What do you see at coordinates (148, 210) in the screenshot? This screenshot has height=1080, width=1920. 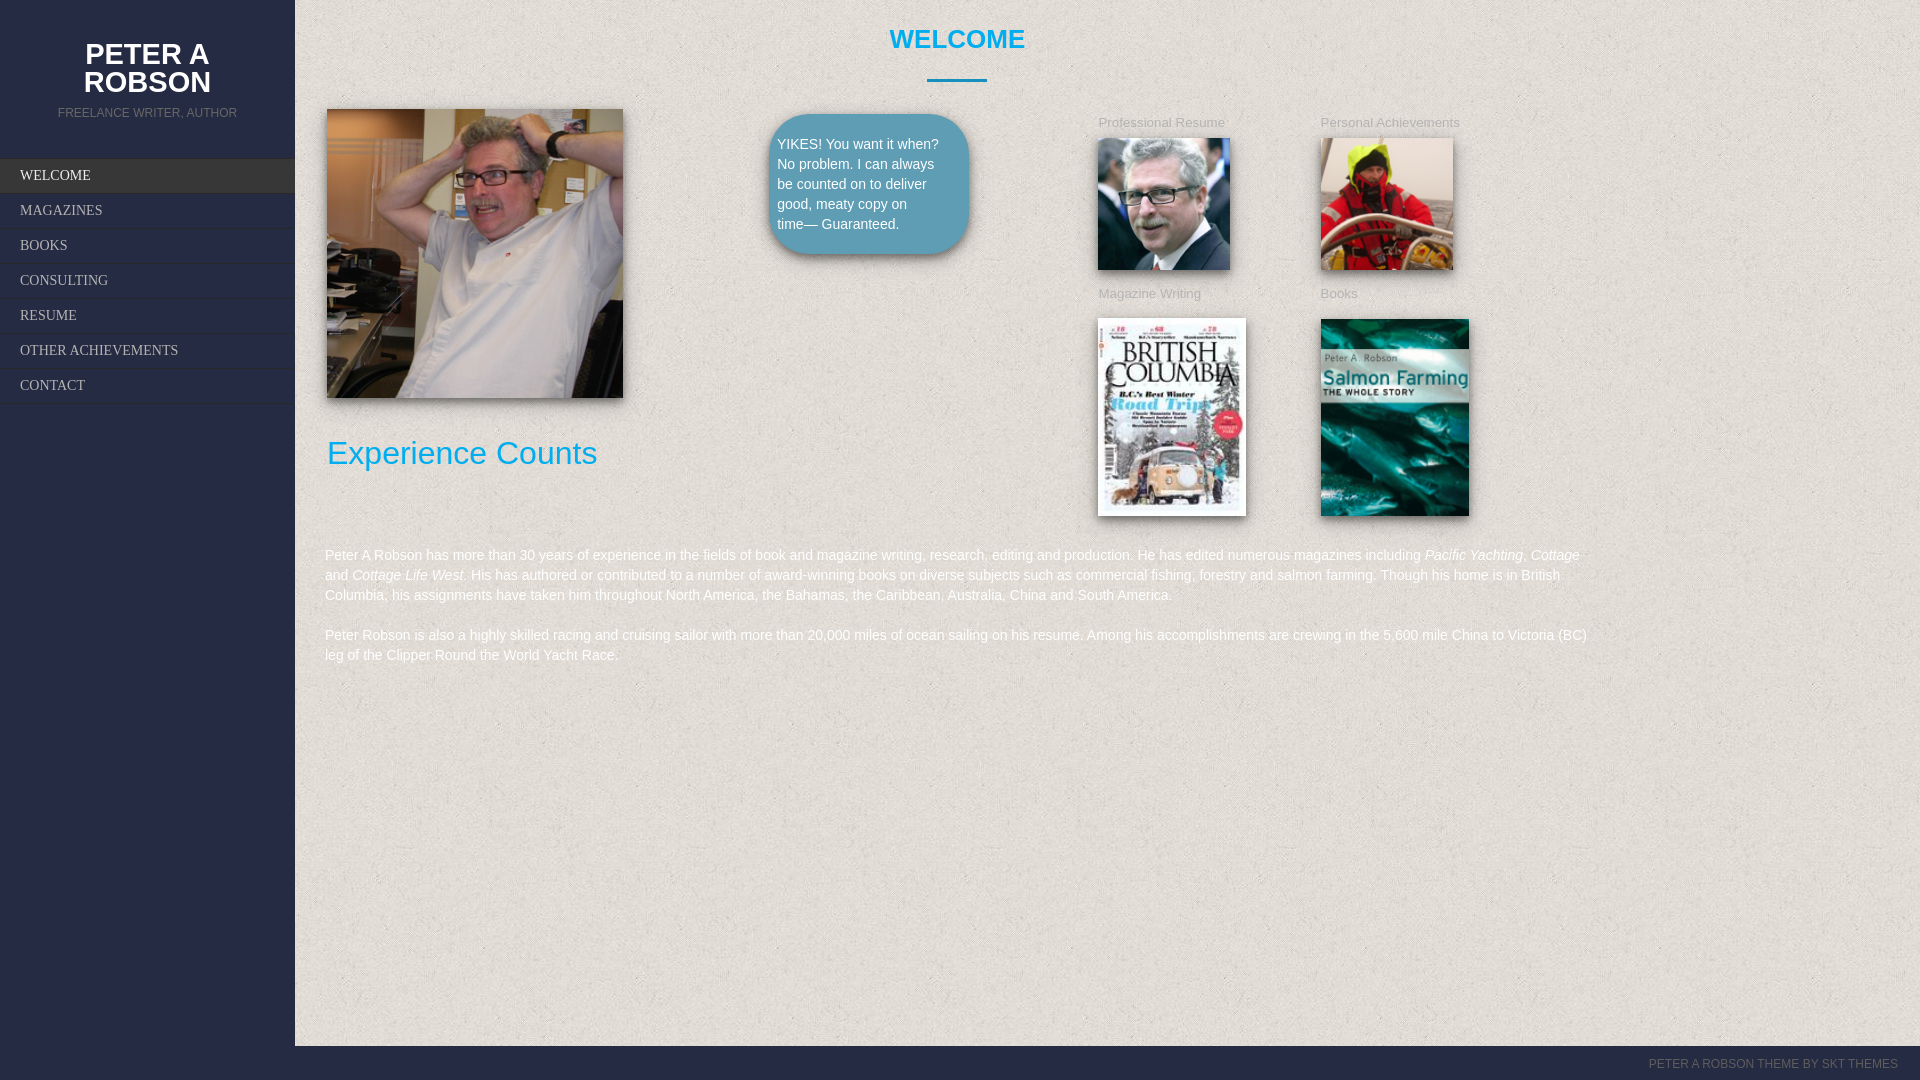 I see `MAGAZINES` at bounding box center [148, 210].